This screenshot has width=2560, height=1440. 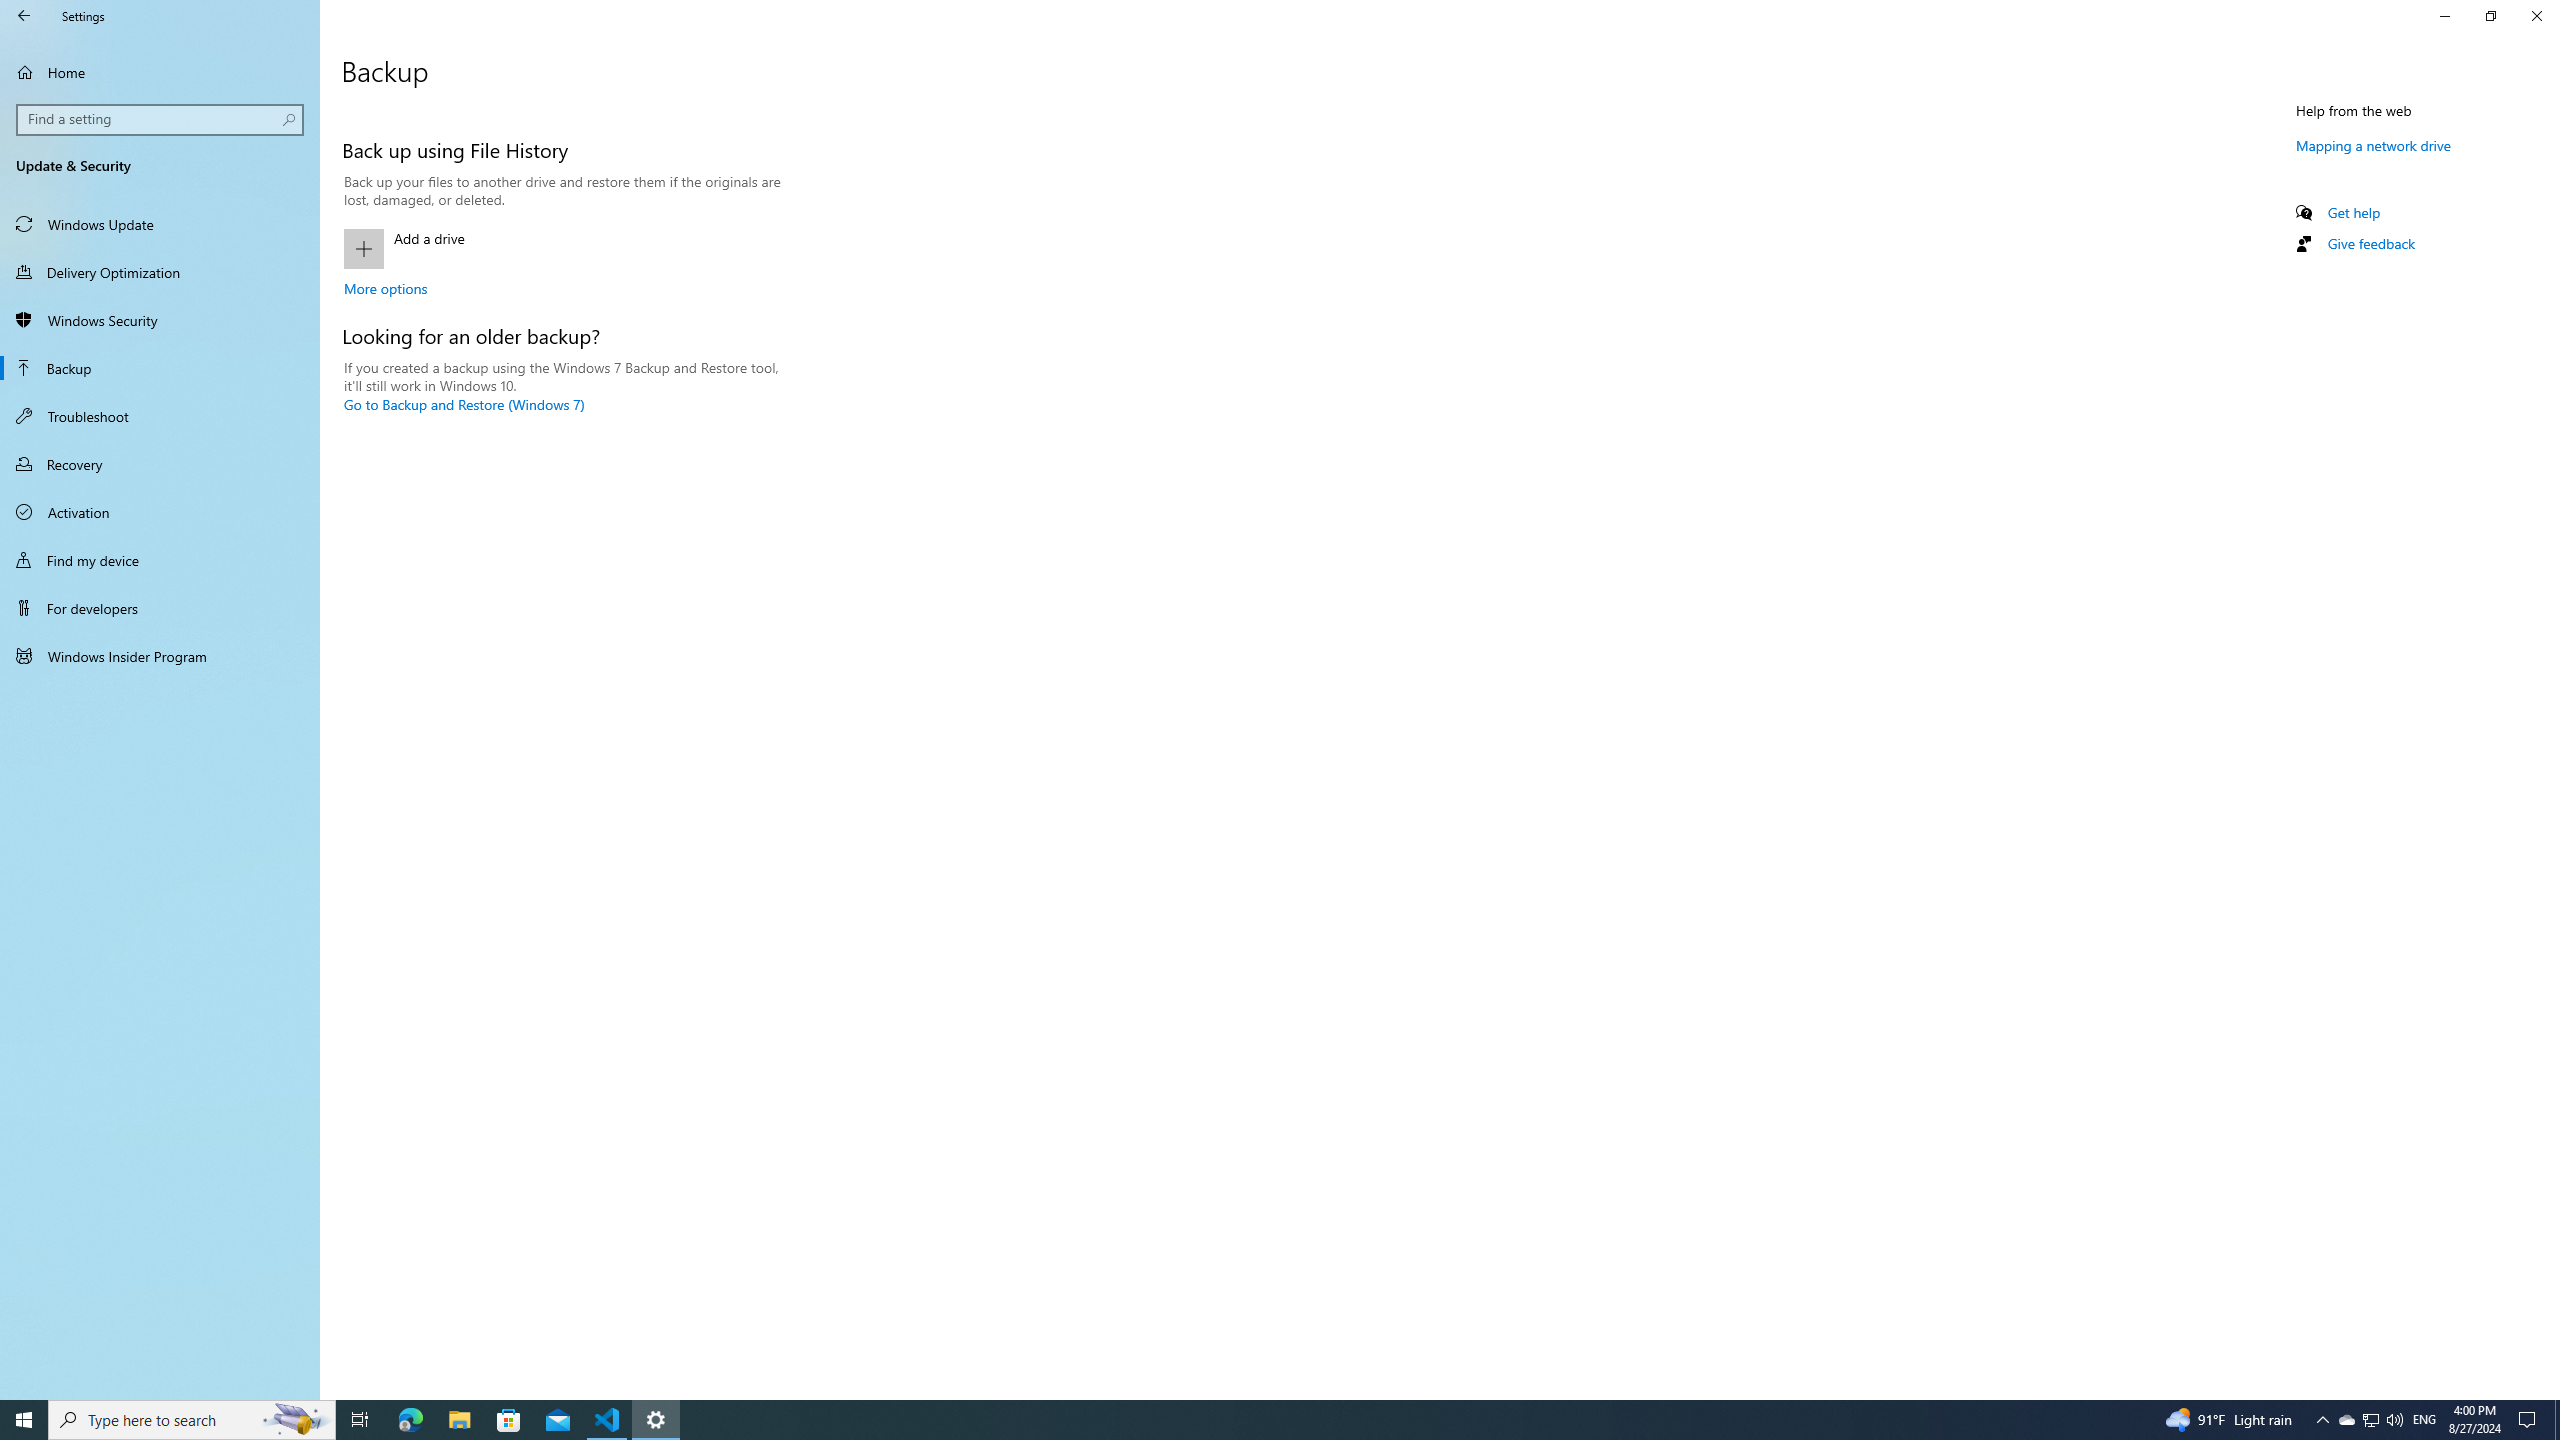 What do you see at coordinates (160, 560) in the screenshot?
I see `Find my device` at bounding box center [160, 560].